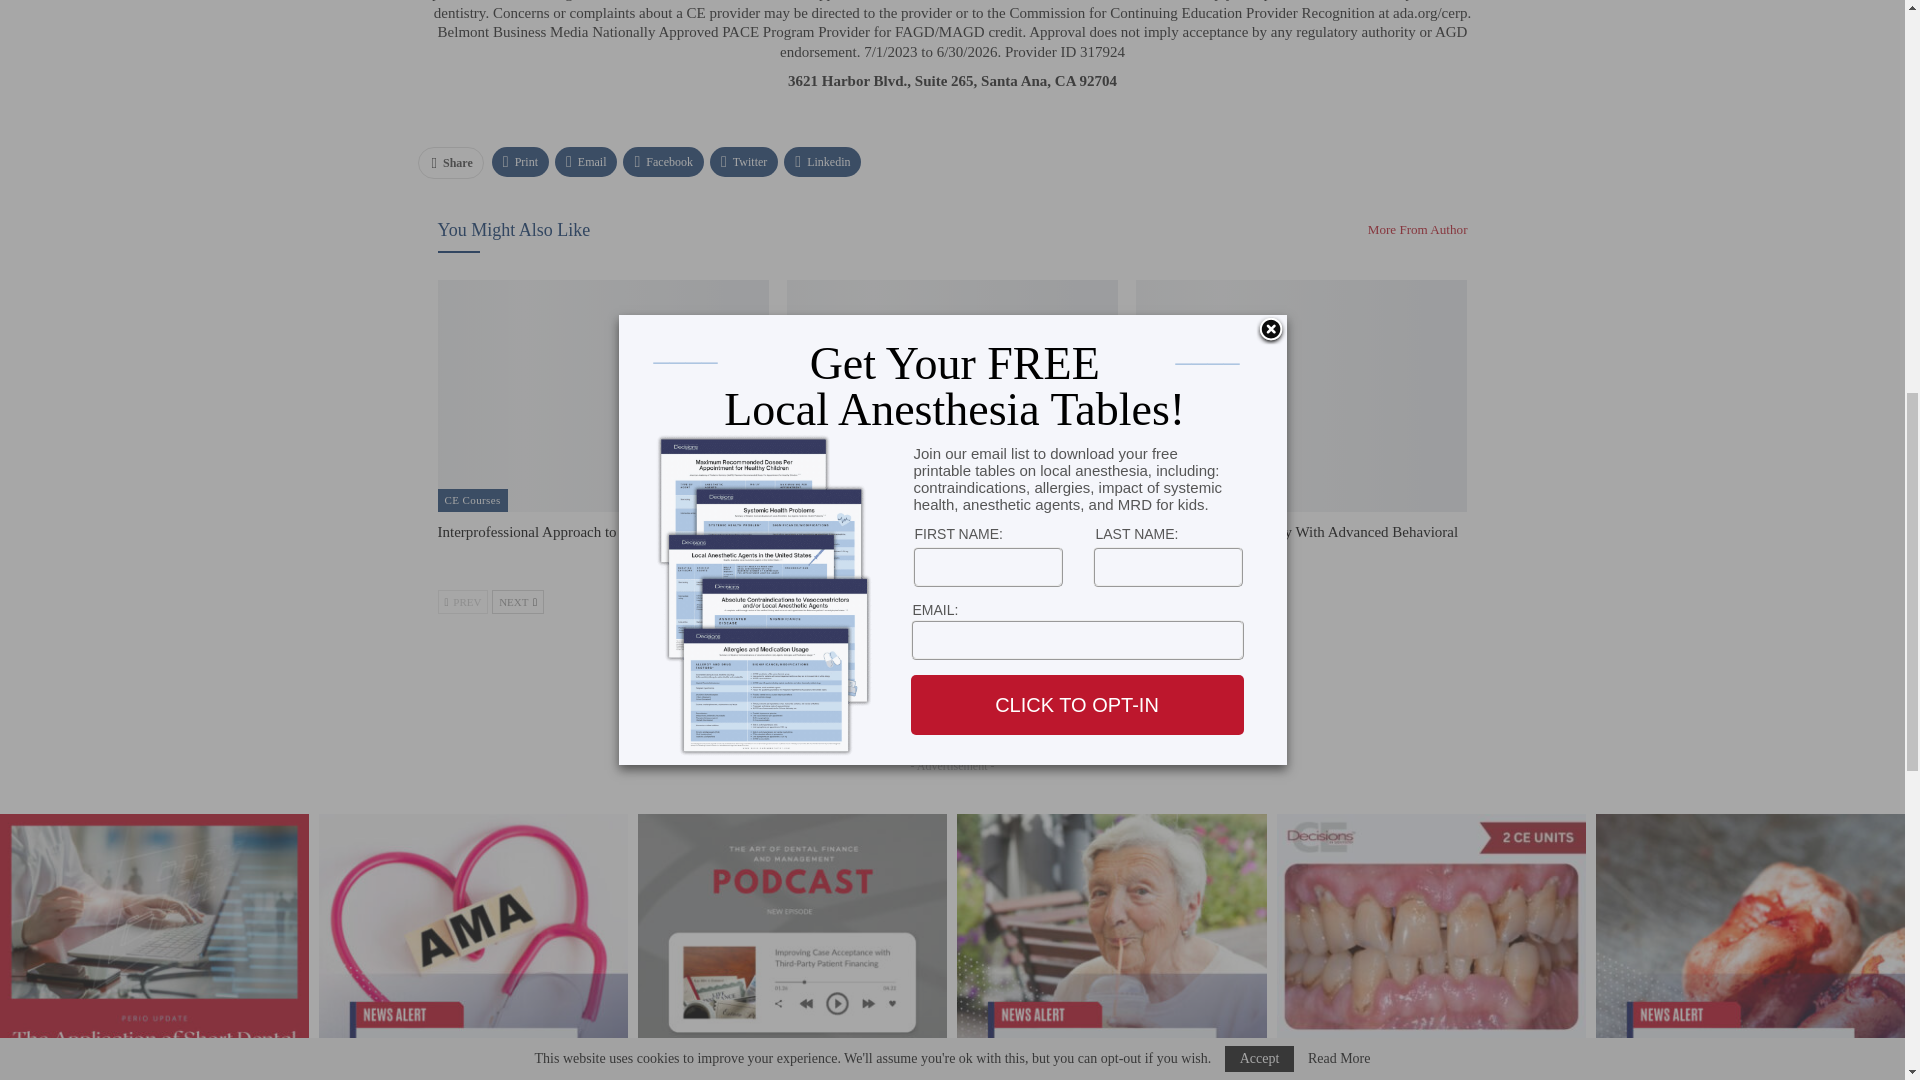  What do you see at coordinates (596, 532) in the screenshot?
I see `Interprofessional Approach to Xerostomia Treatment` at bounding box center [596, 532].